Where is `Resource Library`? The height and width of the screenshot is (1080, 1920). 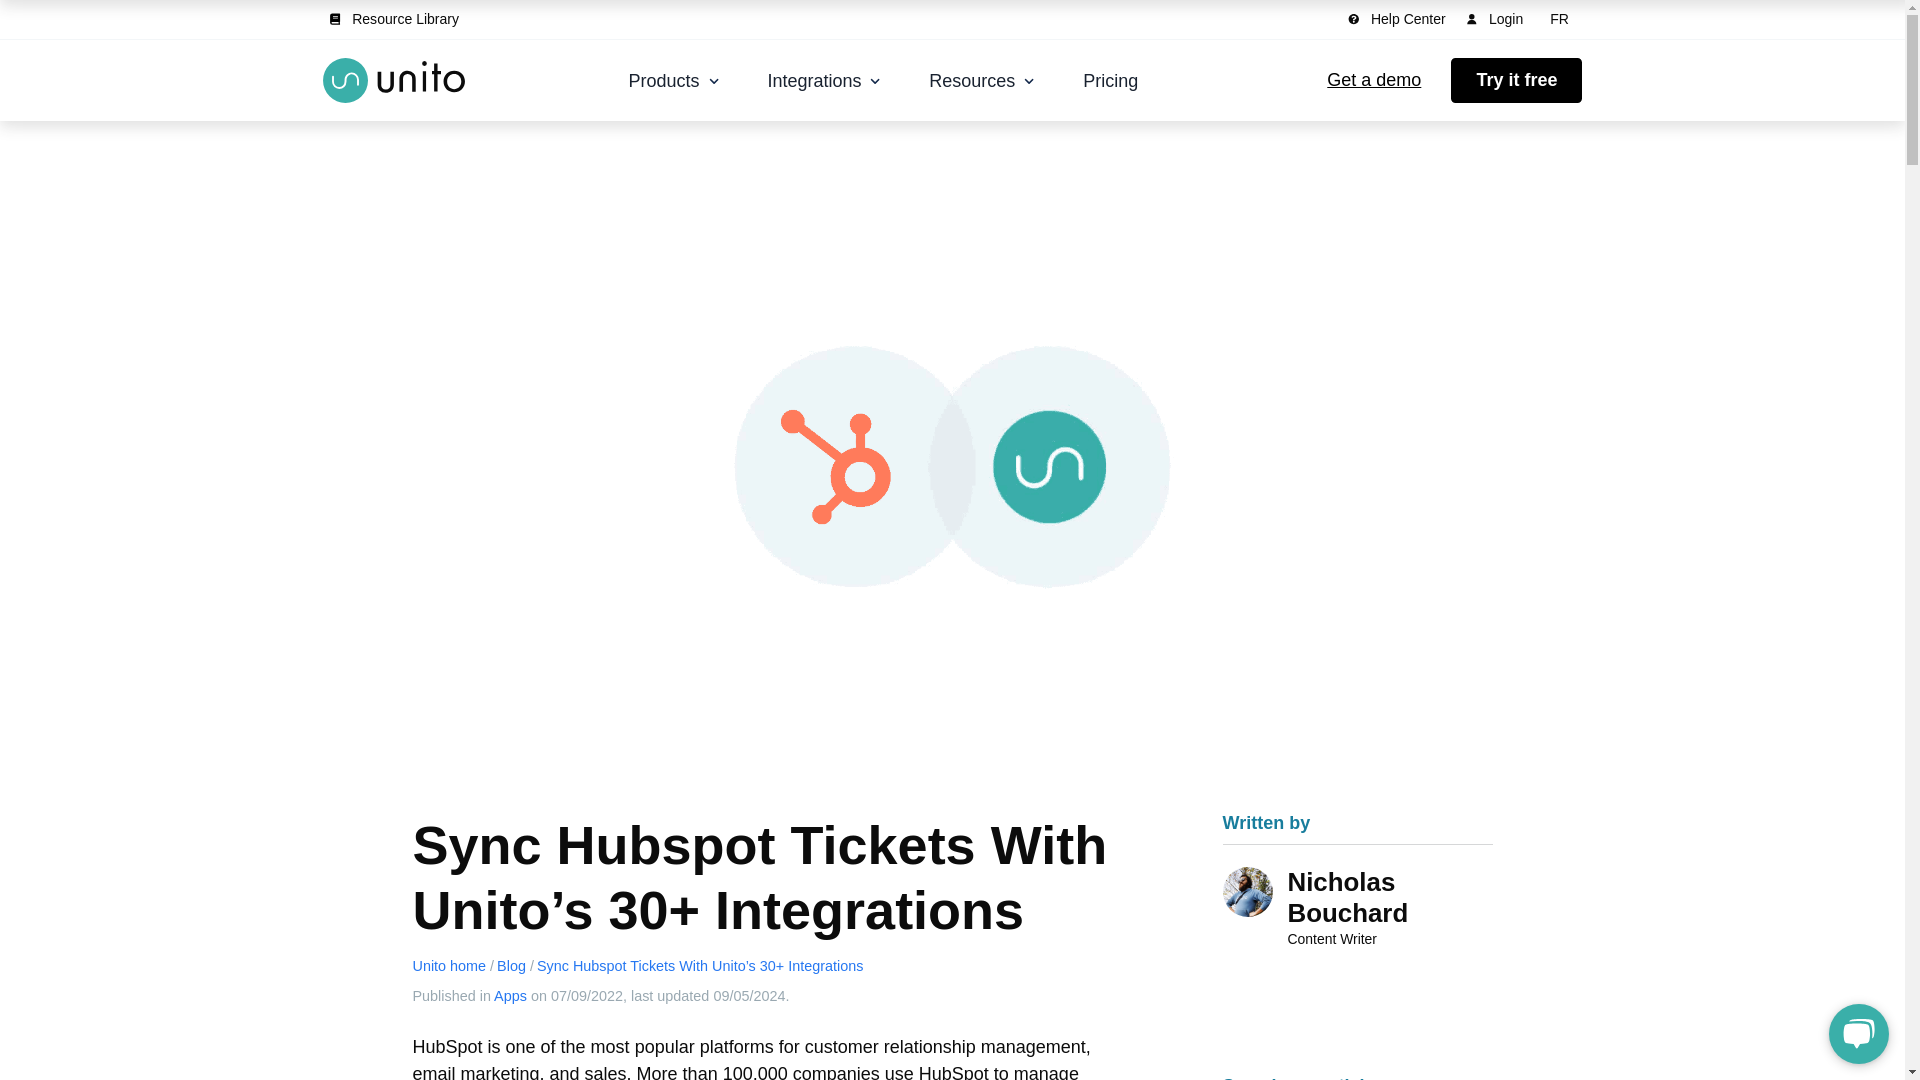
Resource Library is located at coordinates (397, 19).